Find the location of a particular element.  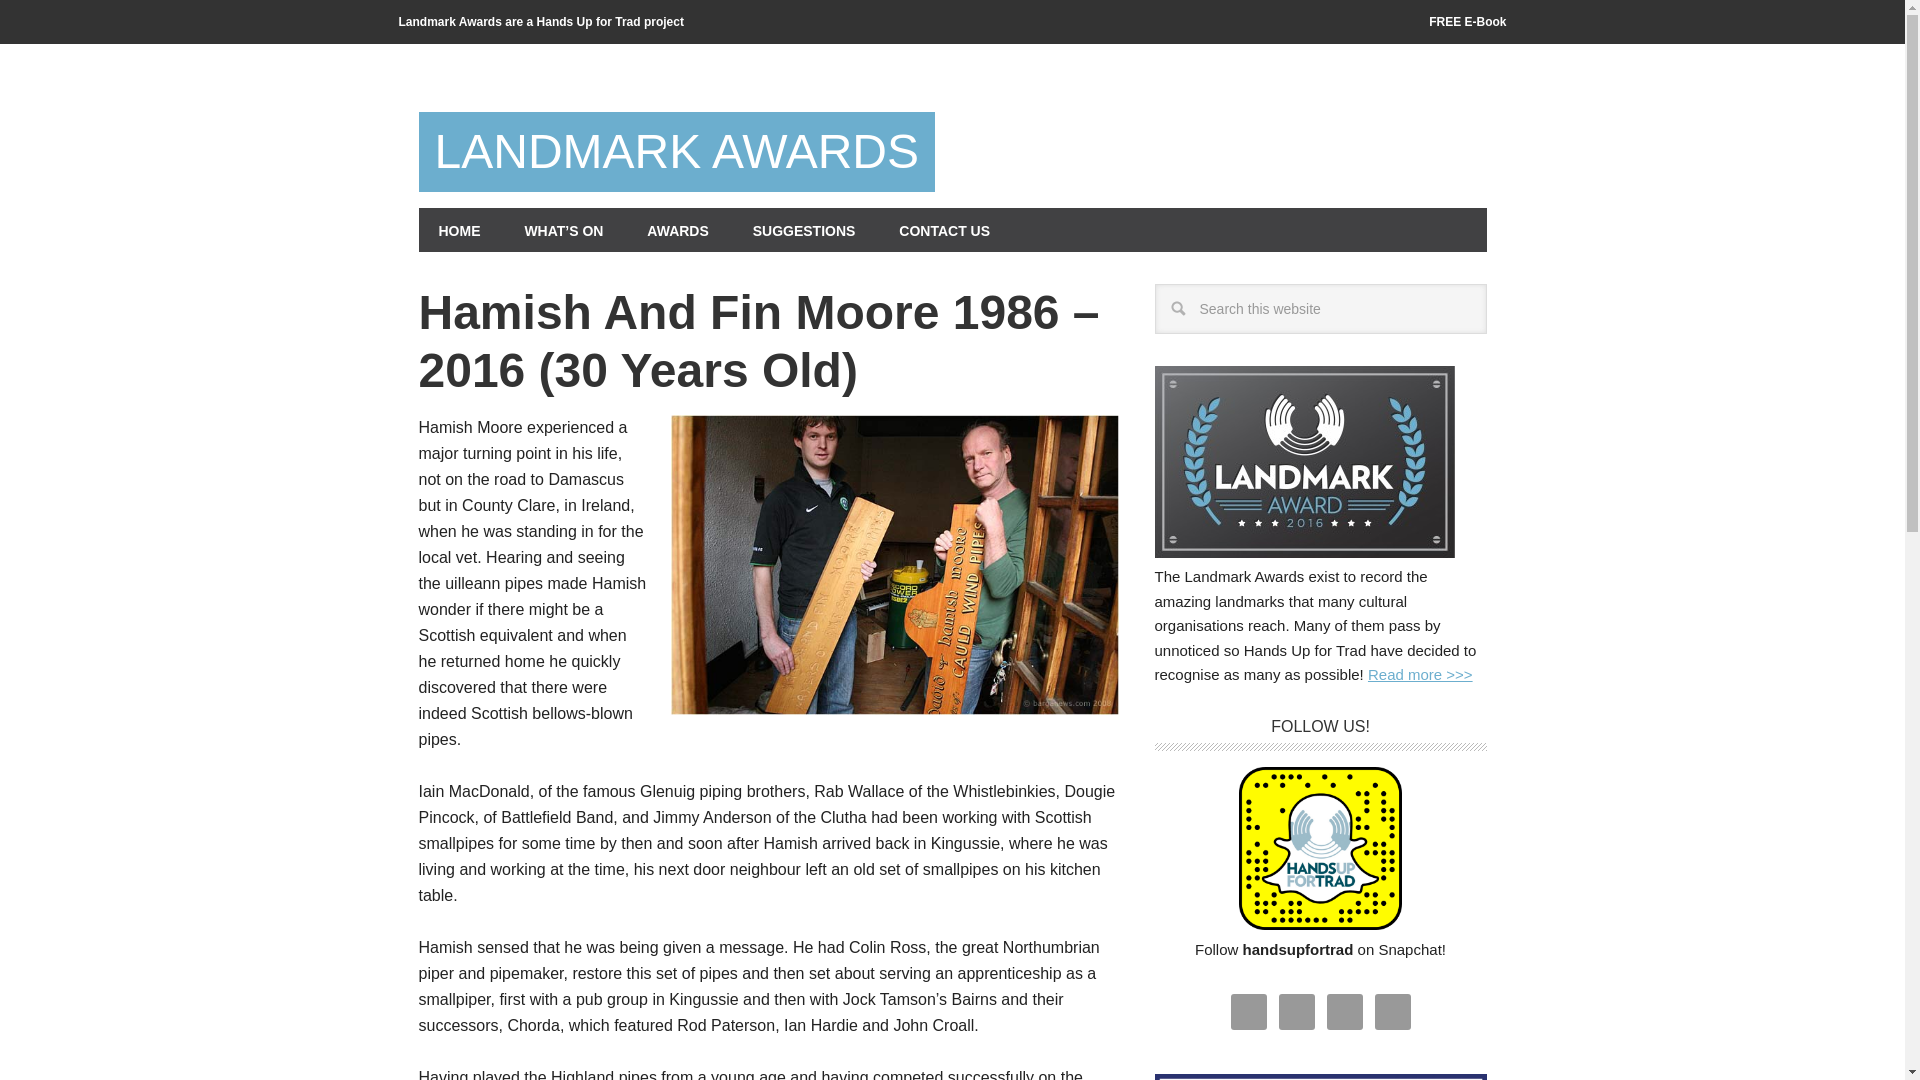

AWARDS is located at coordinates (677, 230).